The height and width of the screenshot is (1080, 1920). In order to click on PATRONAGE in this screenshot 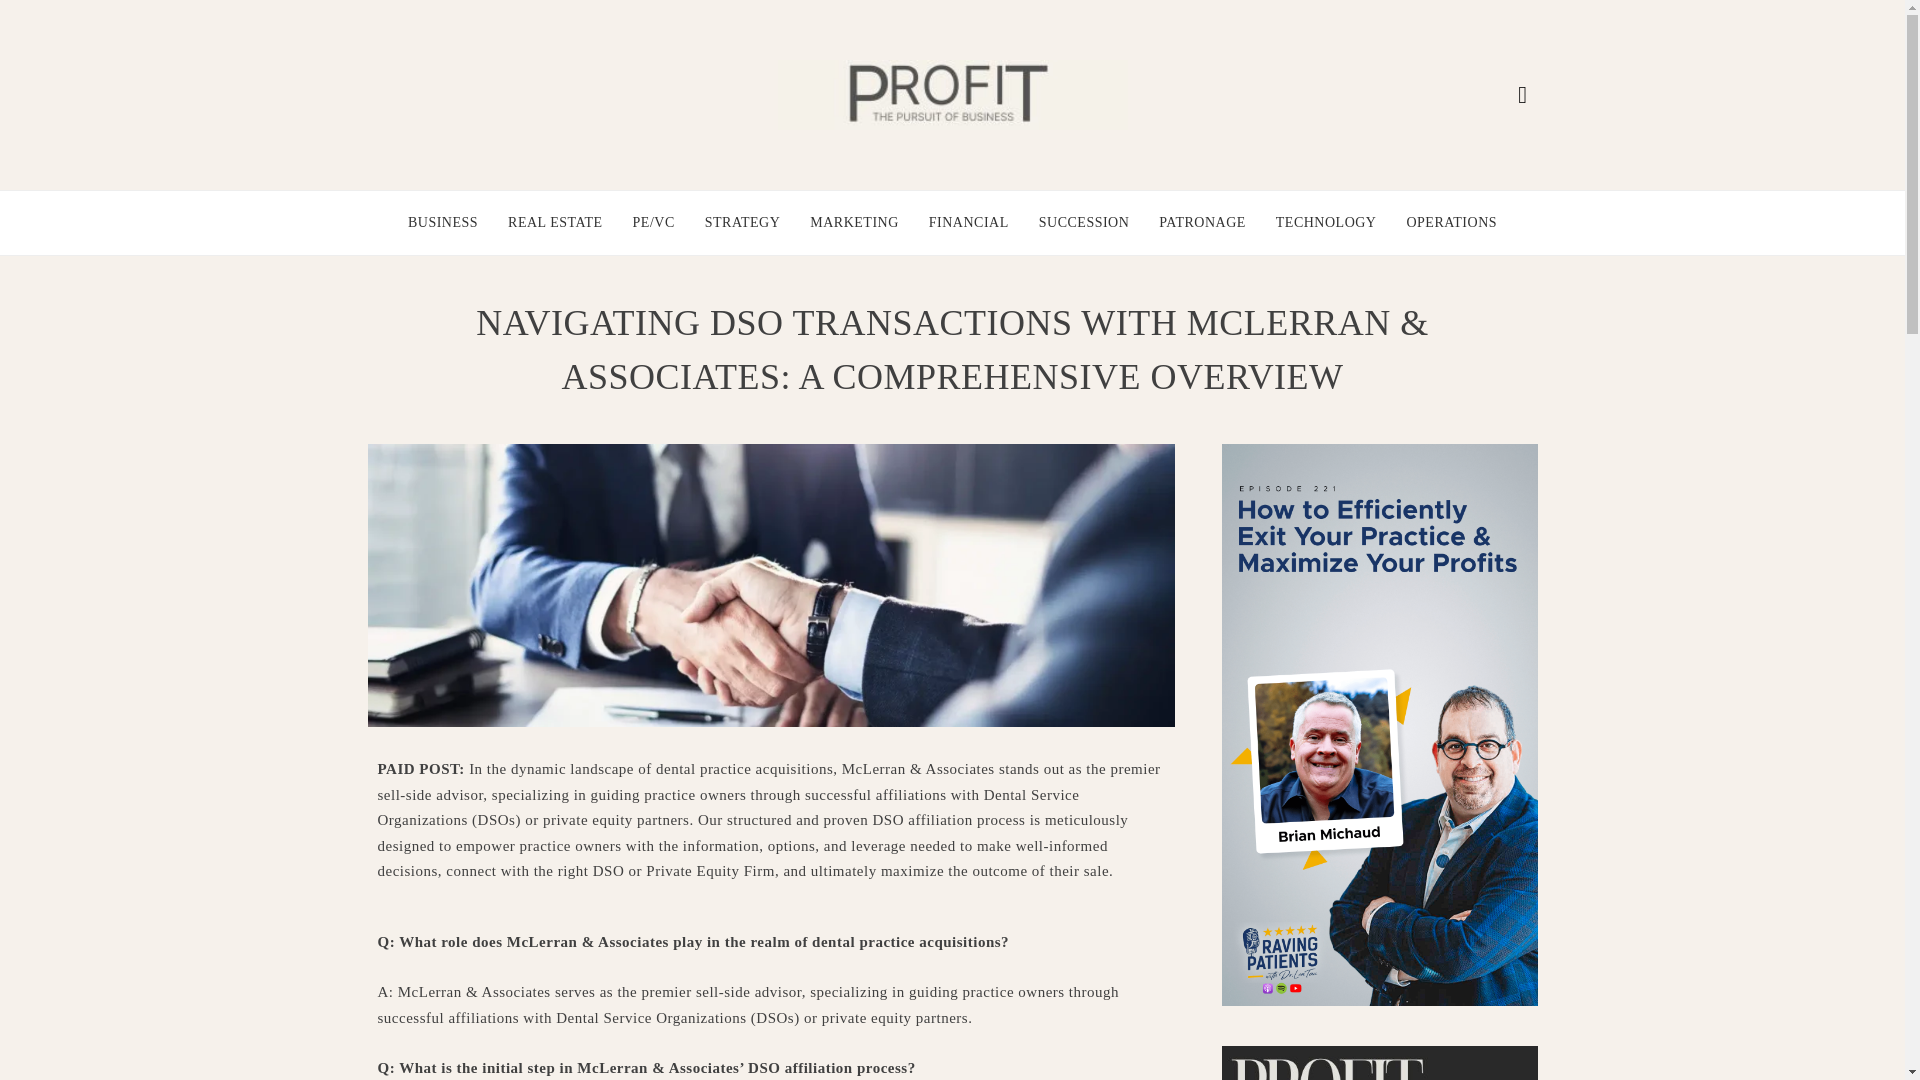, I will do `click(1202, 222)`.